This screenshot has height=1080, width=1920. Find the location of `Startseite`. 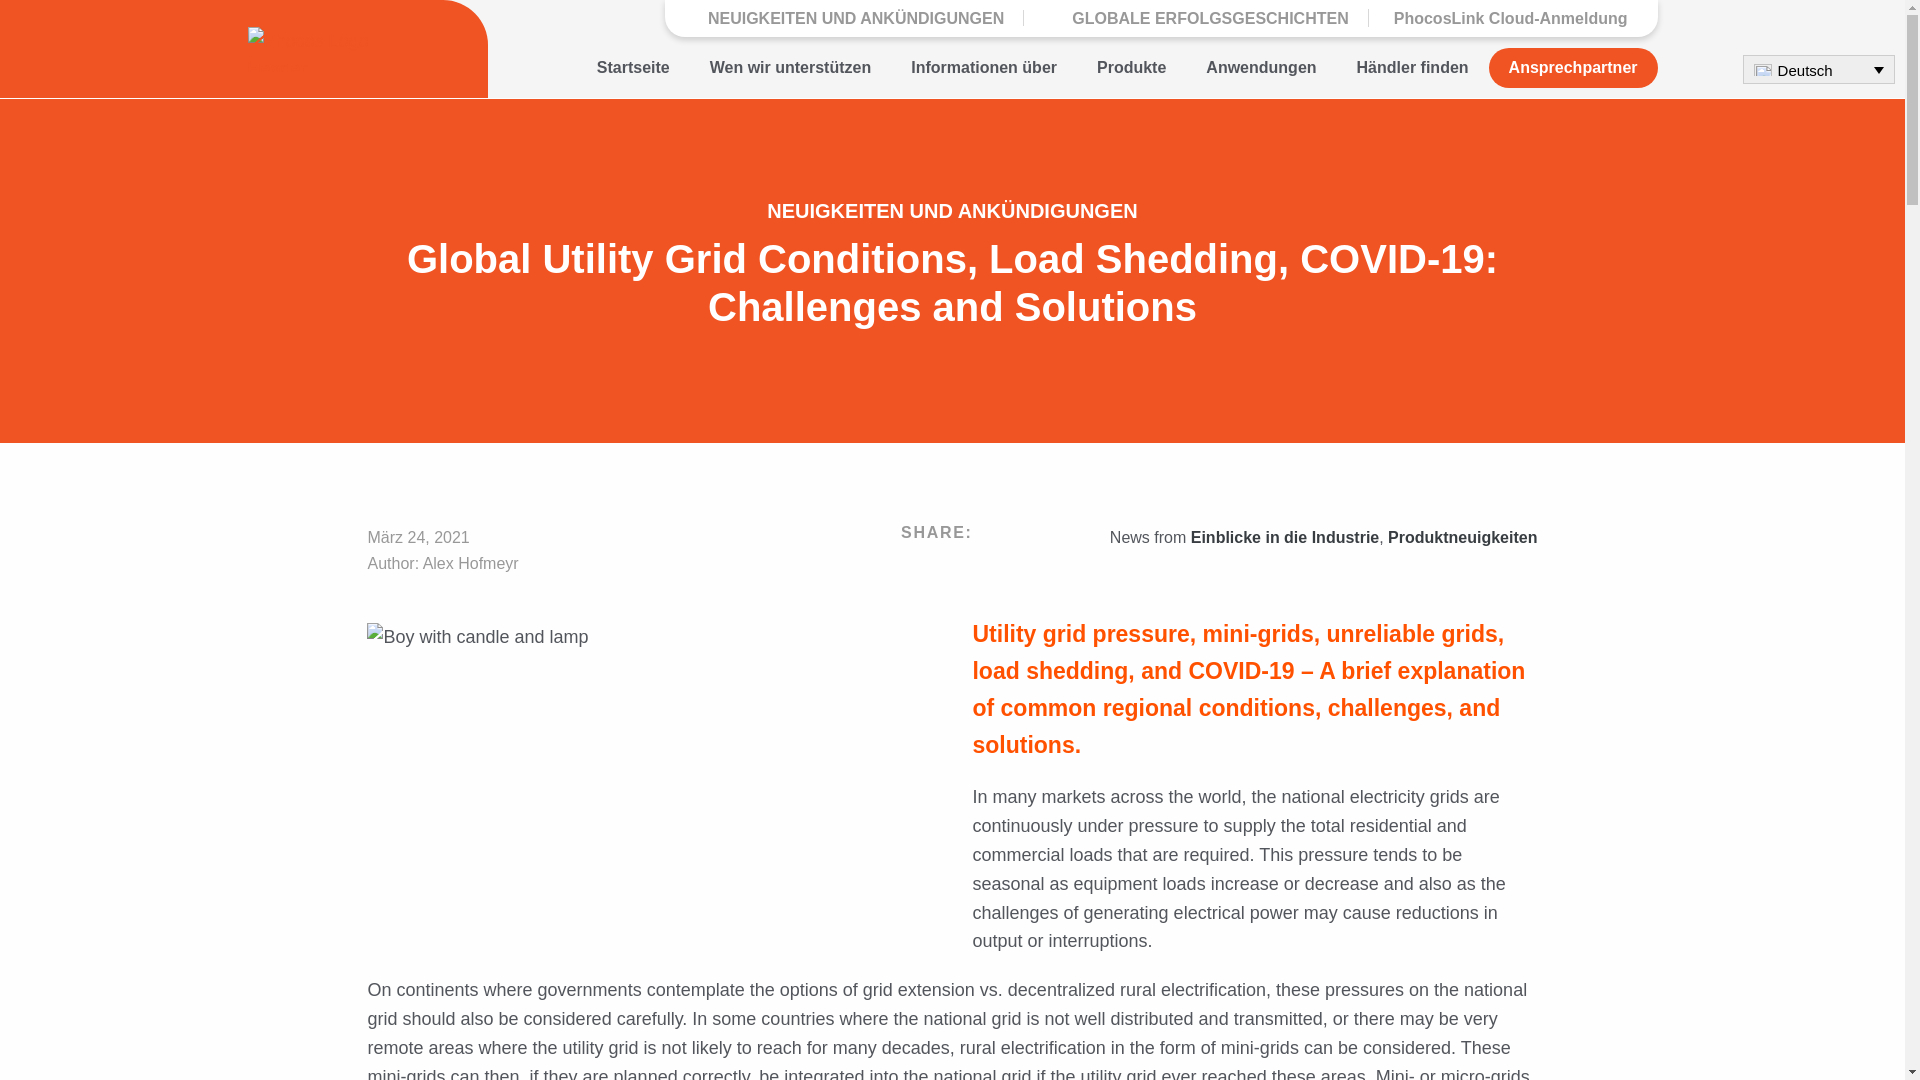

Startseite is located at coordinates (633, 67).